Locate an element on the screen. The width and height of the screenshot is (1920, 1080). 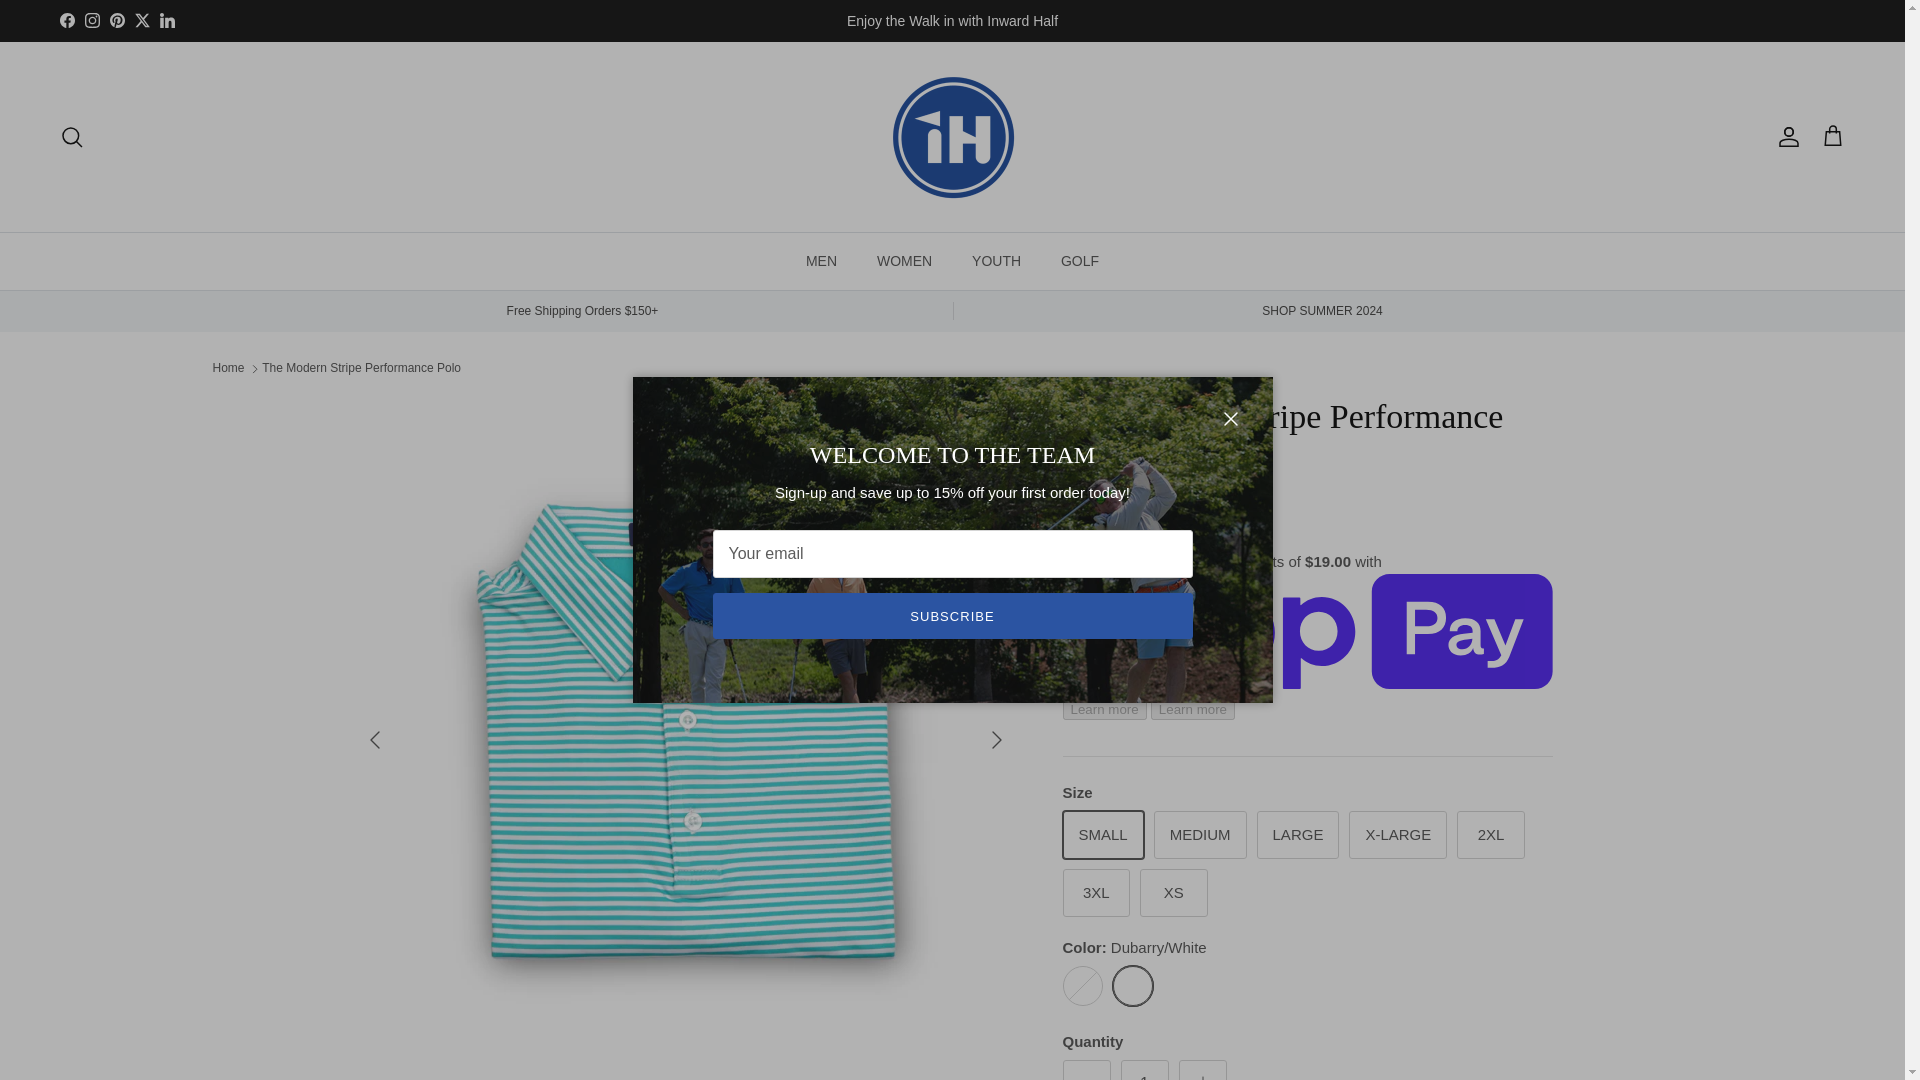
Twitter is located at coordinates (142, 20).